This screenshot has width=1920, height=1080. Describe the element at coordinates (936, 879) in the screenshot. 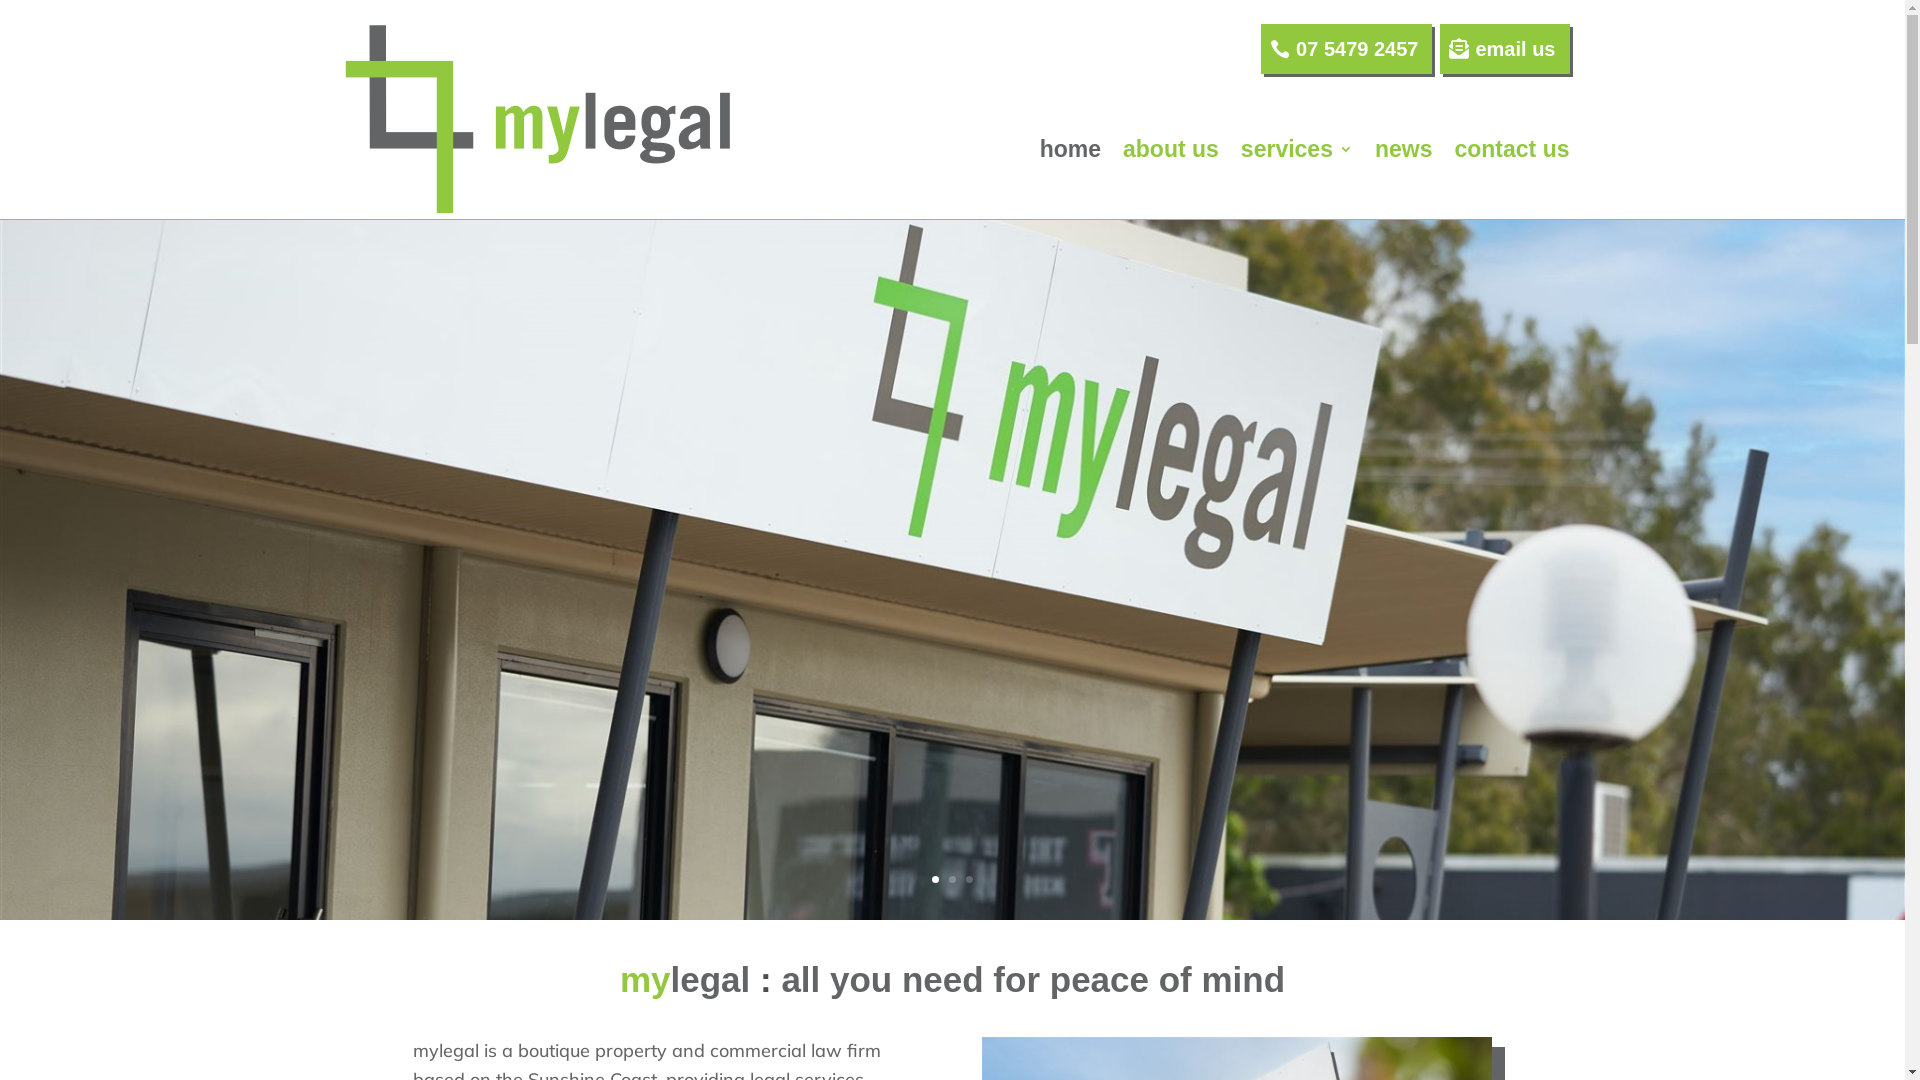

I see `1` at that location.